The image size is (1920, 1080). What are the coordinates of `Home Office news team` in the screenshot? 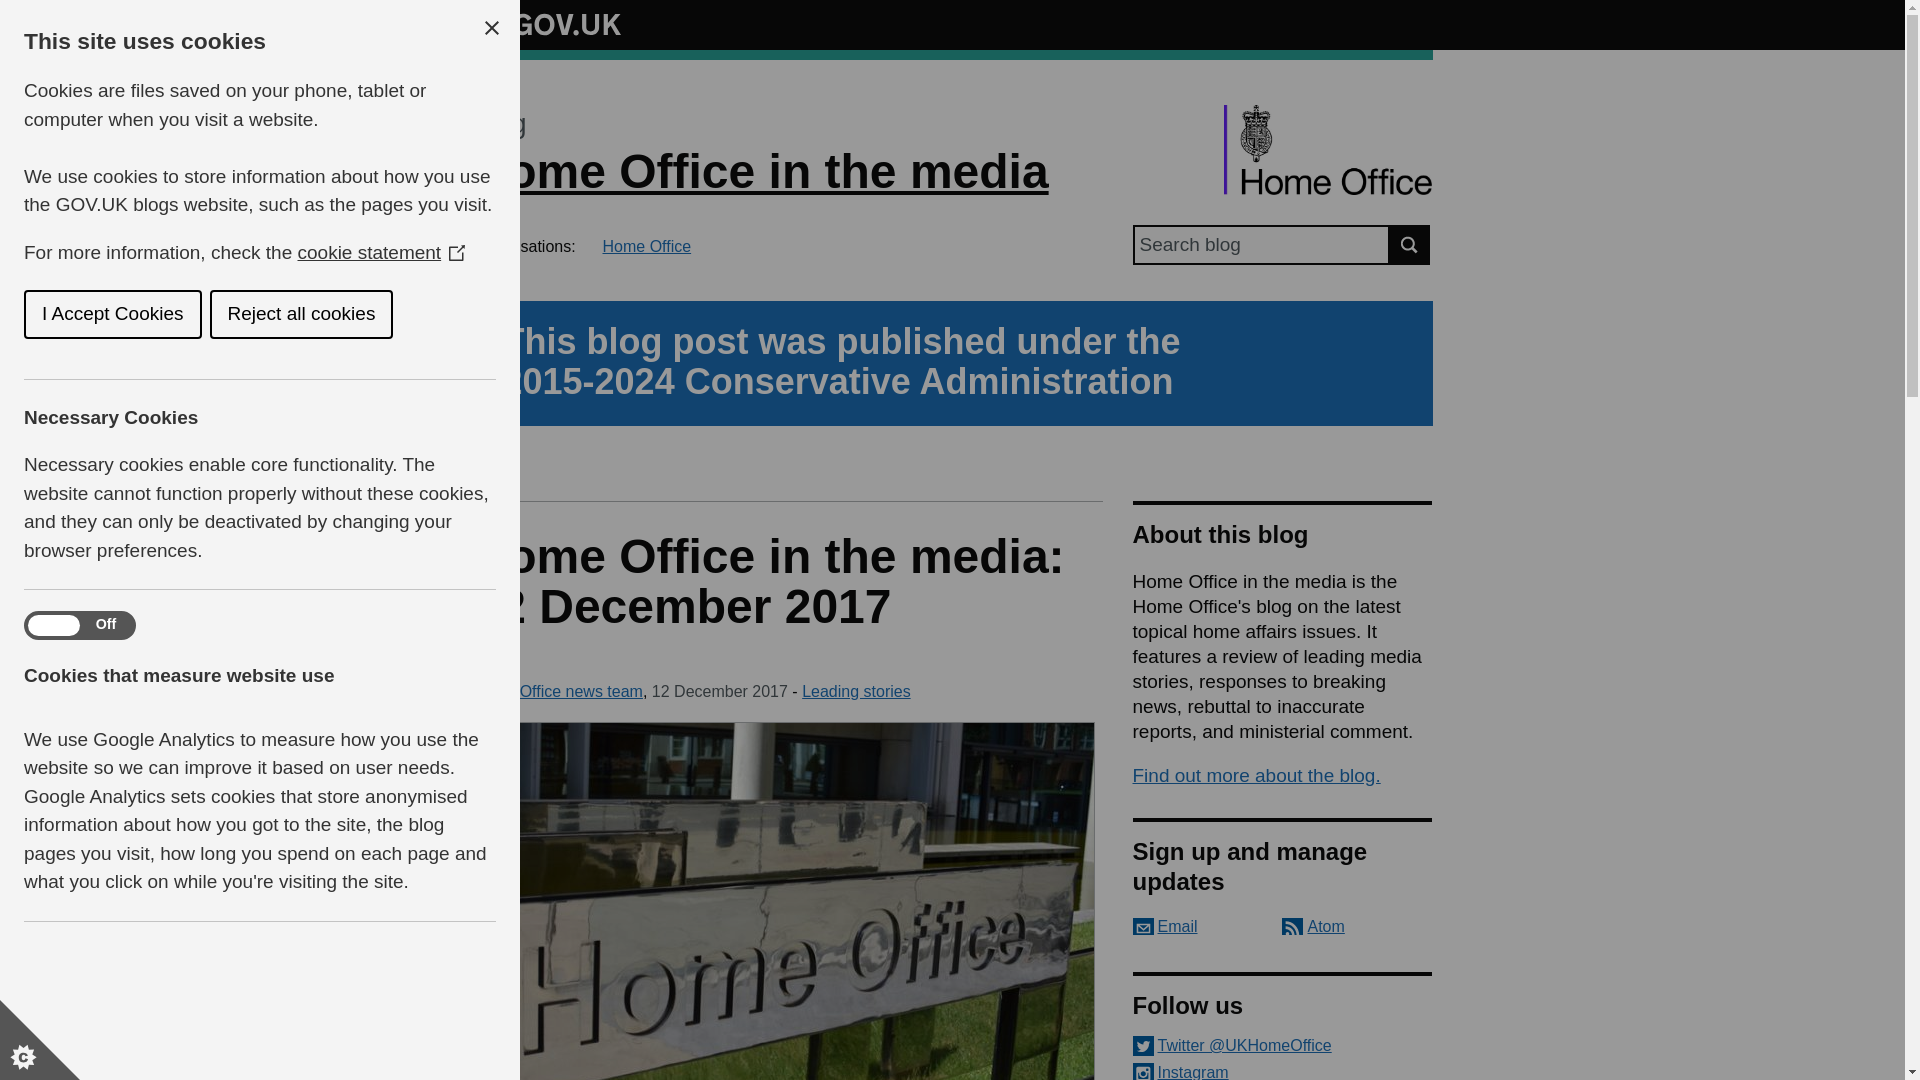 It's located at (556, 690).